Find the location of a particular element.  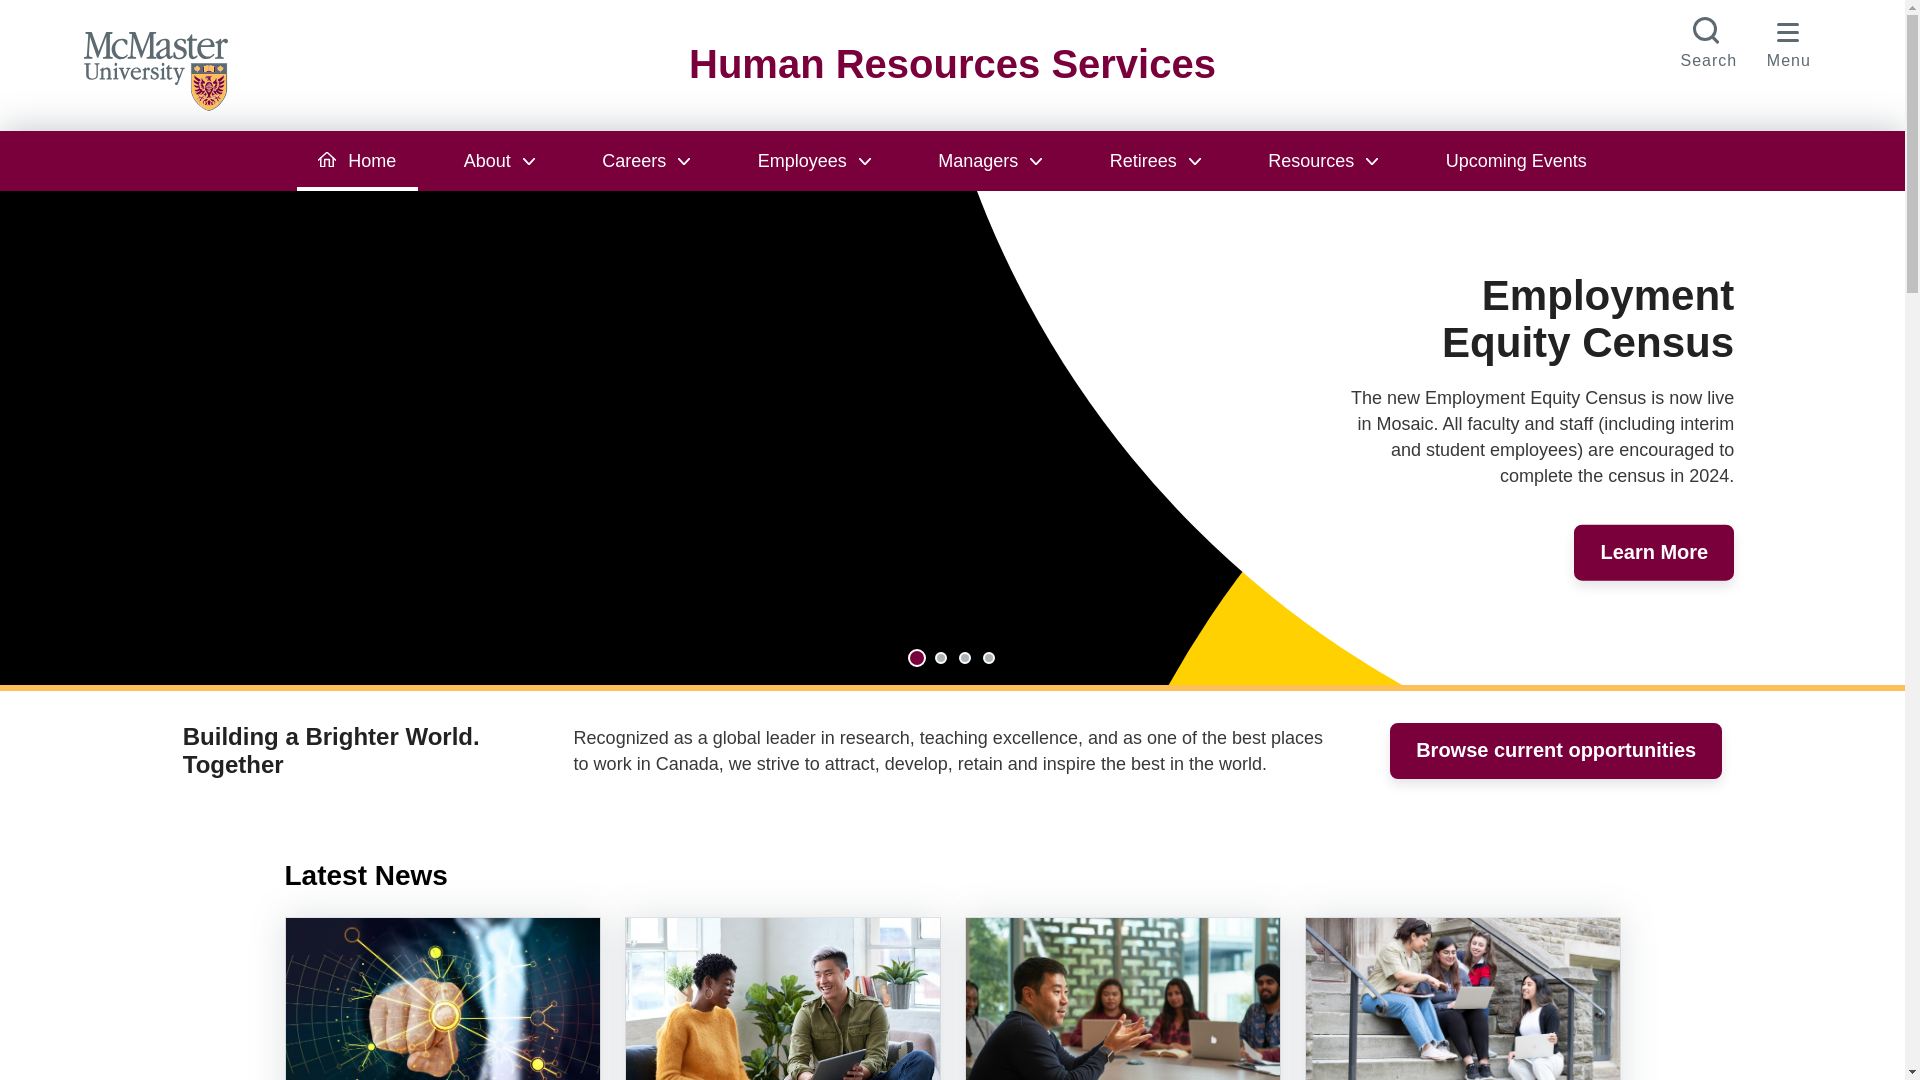

SEARCH BUTTON is located at coordinates (1708, 40).